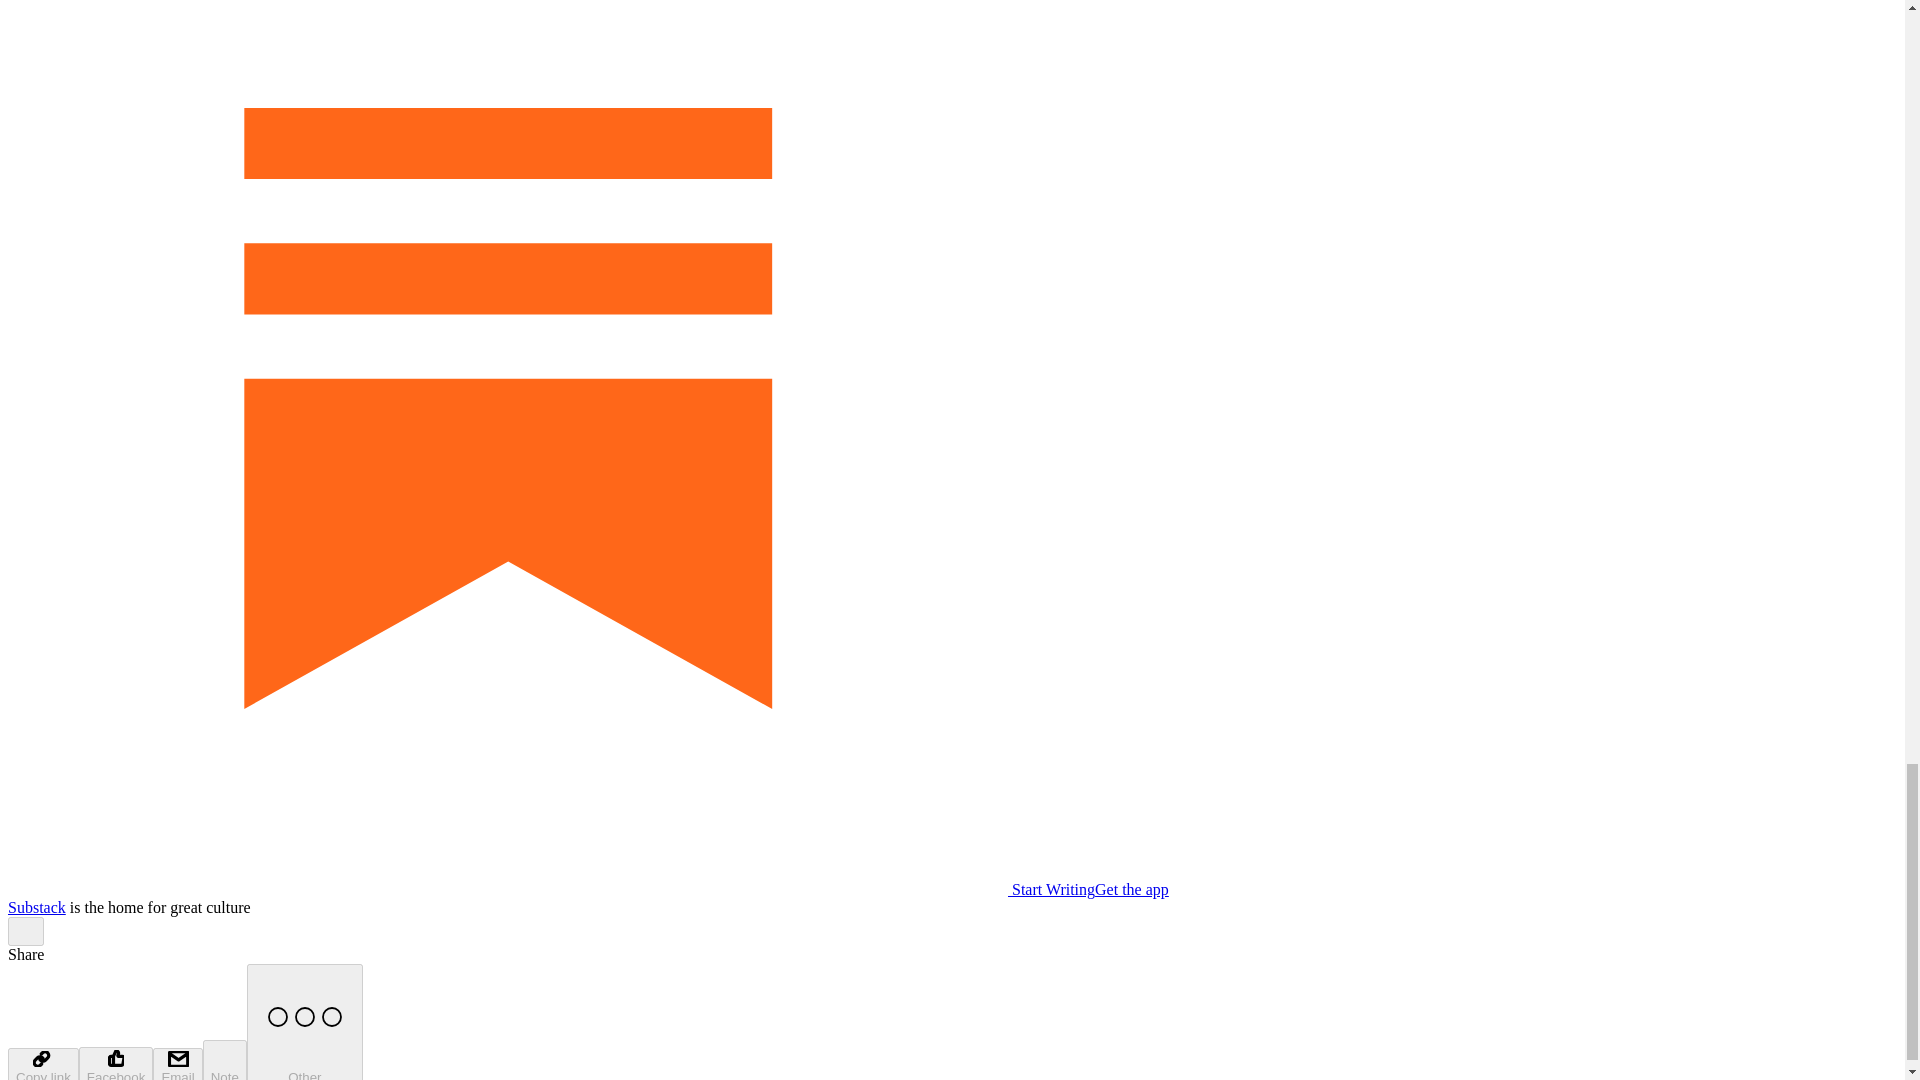  Describe the element at coordinates (36, 906) in the screenshot. I see `Substack` at that location.